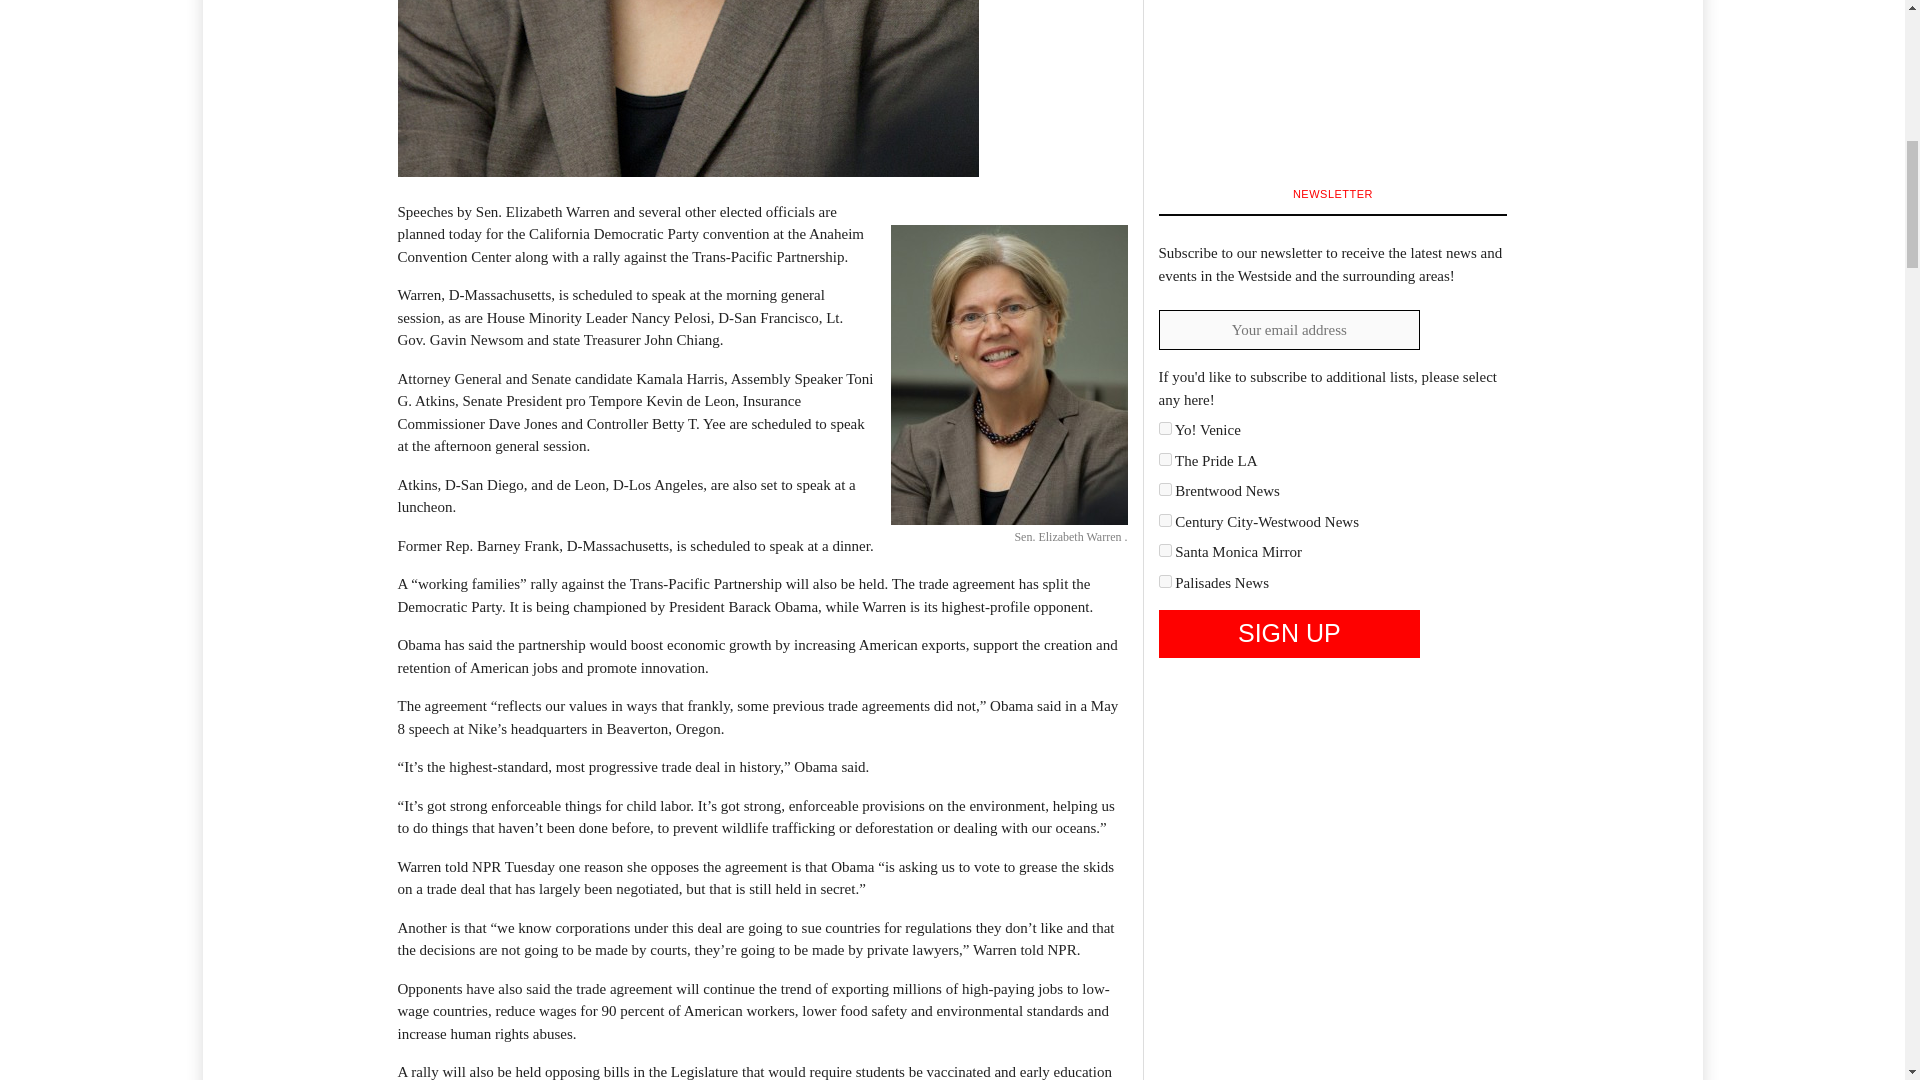 Image resolution: width=1920 pixels, height=1080 pixels. What do you see at coordinates (1164, 458) in the screenshot?
I see `33f79e7e4d` at bounding box center [1164, 458].